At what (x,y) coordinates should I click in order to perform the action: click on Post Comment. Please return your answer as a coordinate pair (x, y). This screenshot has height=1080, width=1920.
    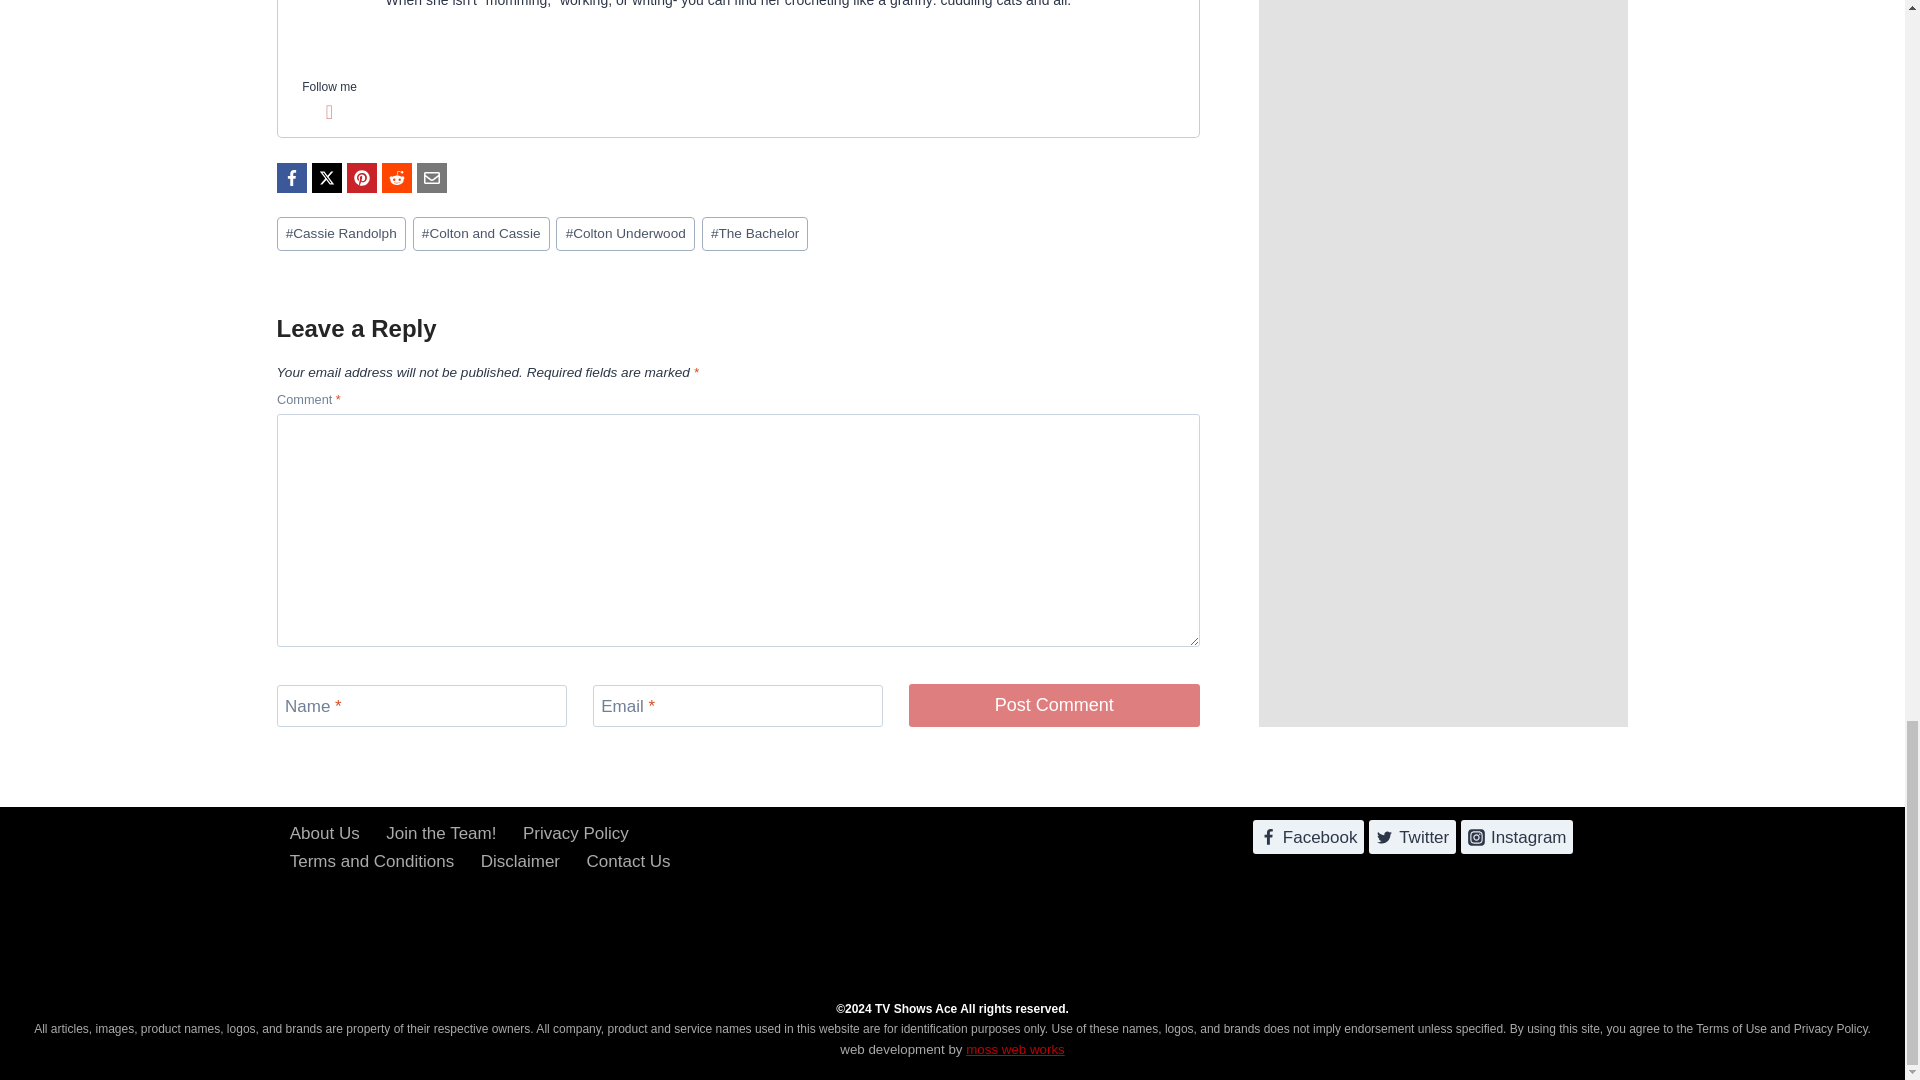
    Looking at the image, I should click on (1054, 704).